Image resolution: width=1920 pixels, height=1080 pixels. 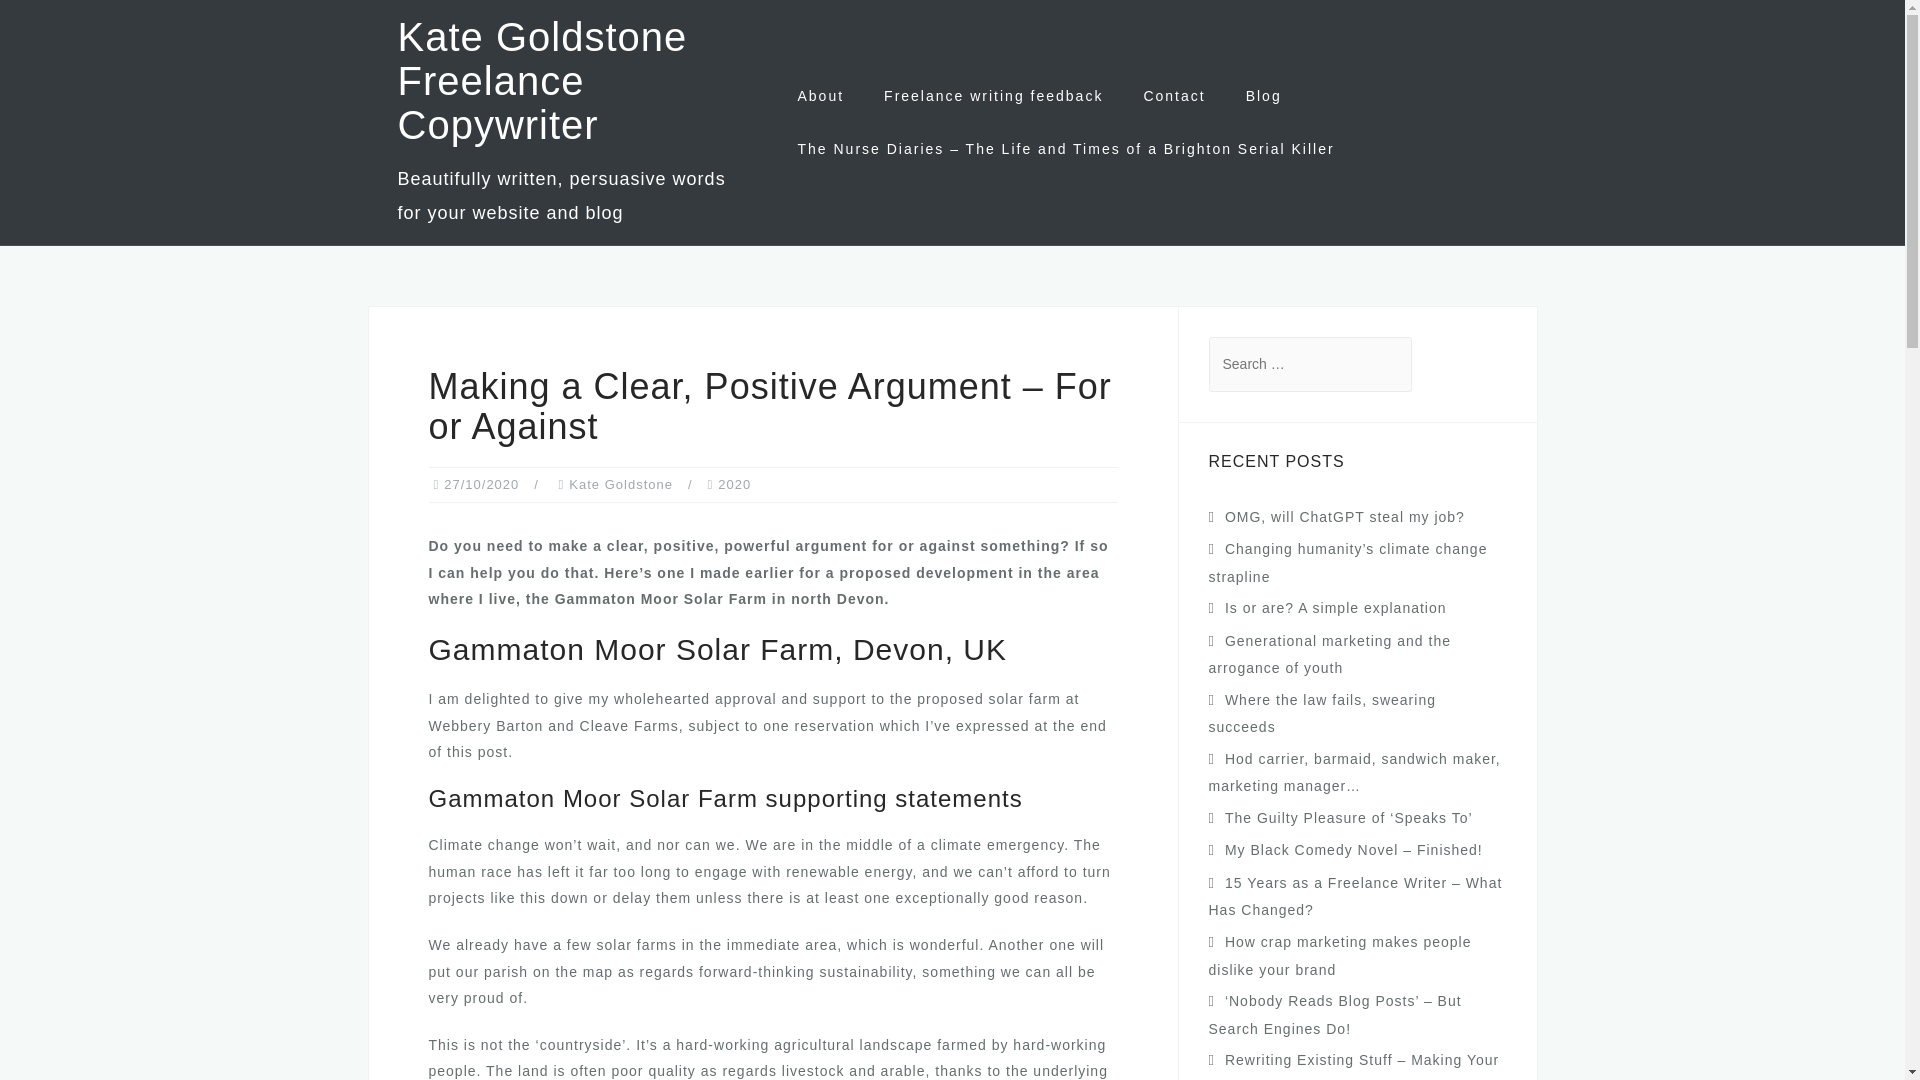 I want to click on Is or are? A simple explanation, so click(x=1336, y=608).